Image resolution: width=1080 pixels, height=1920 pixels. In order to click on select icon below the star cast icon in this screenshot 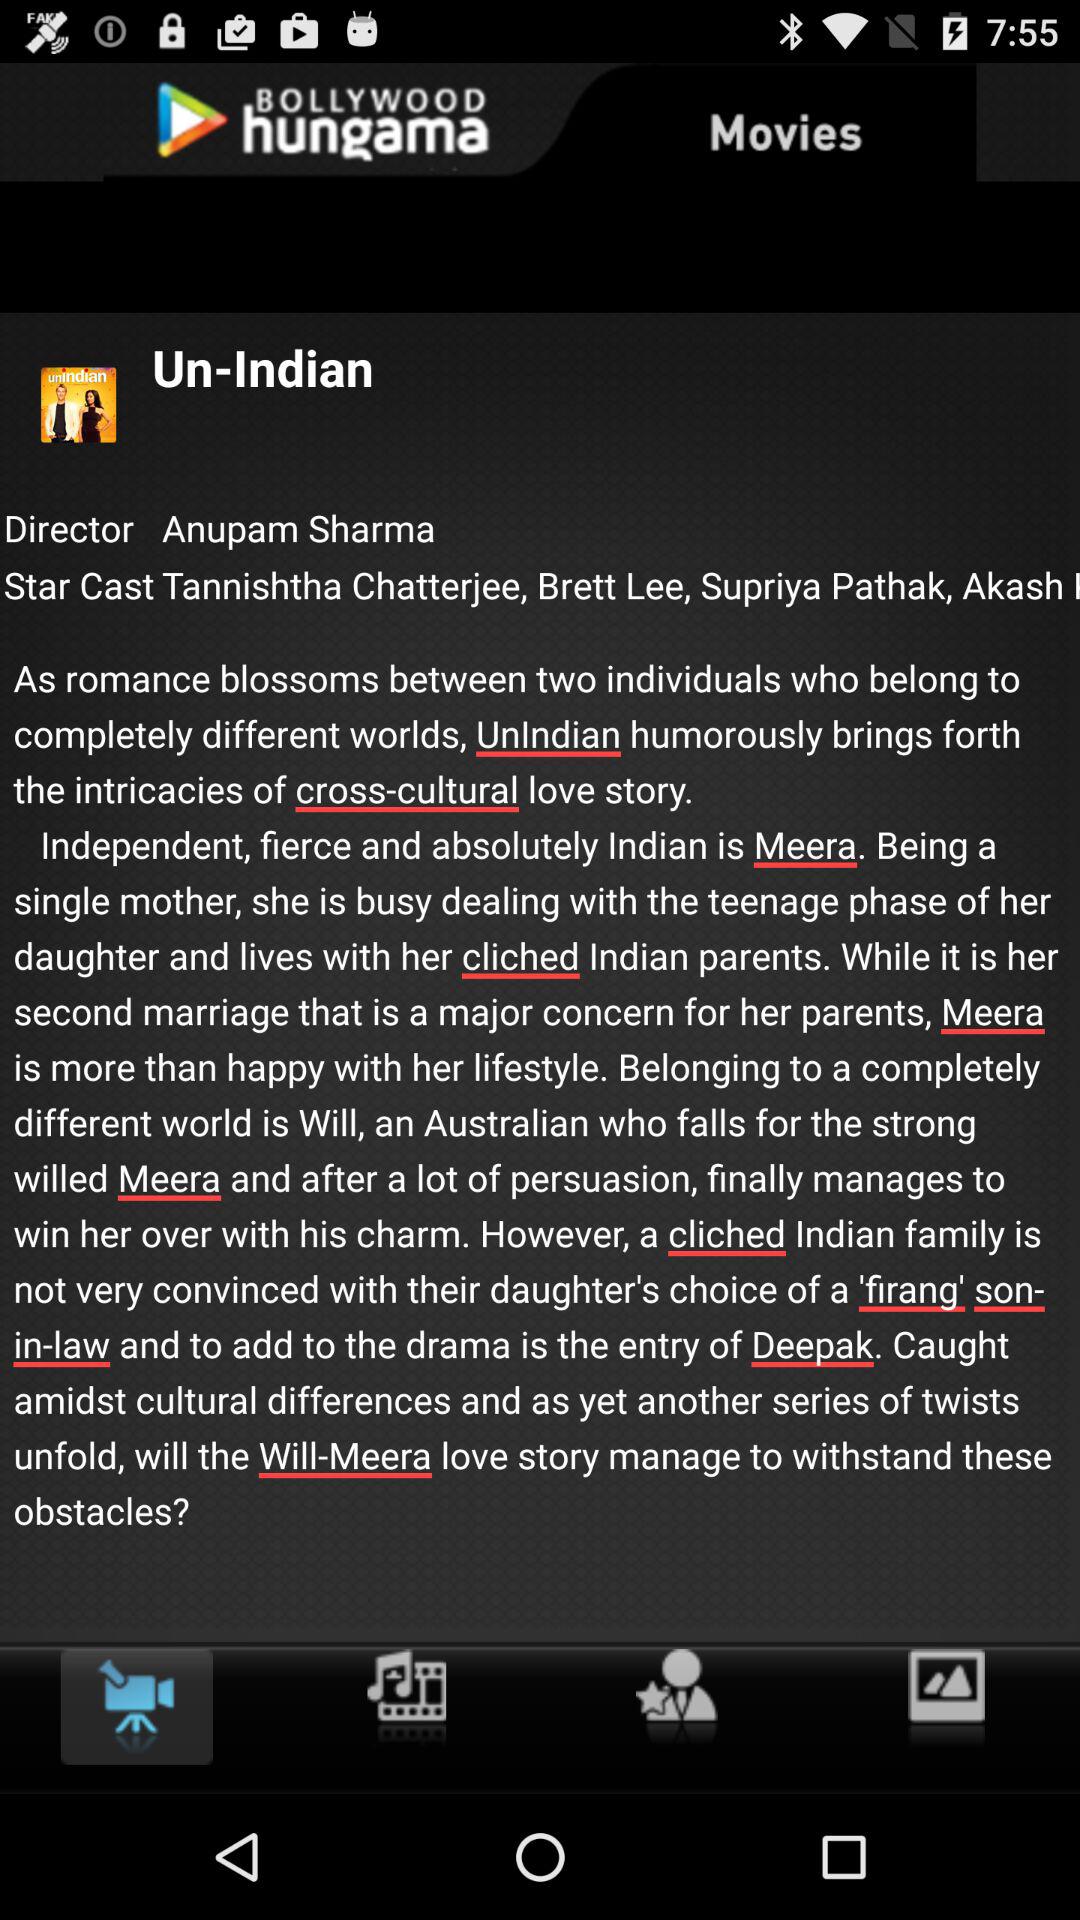, I will do `click(540, 1074)`.